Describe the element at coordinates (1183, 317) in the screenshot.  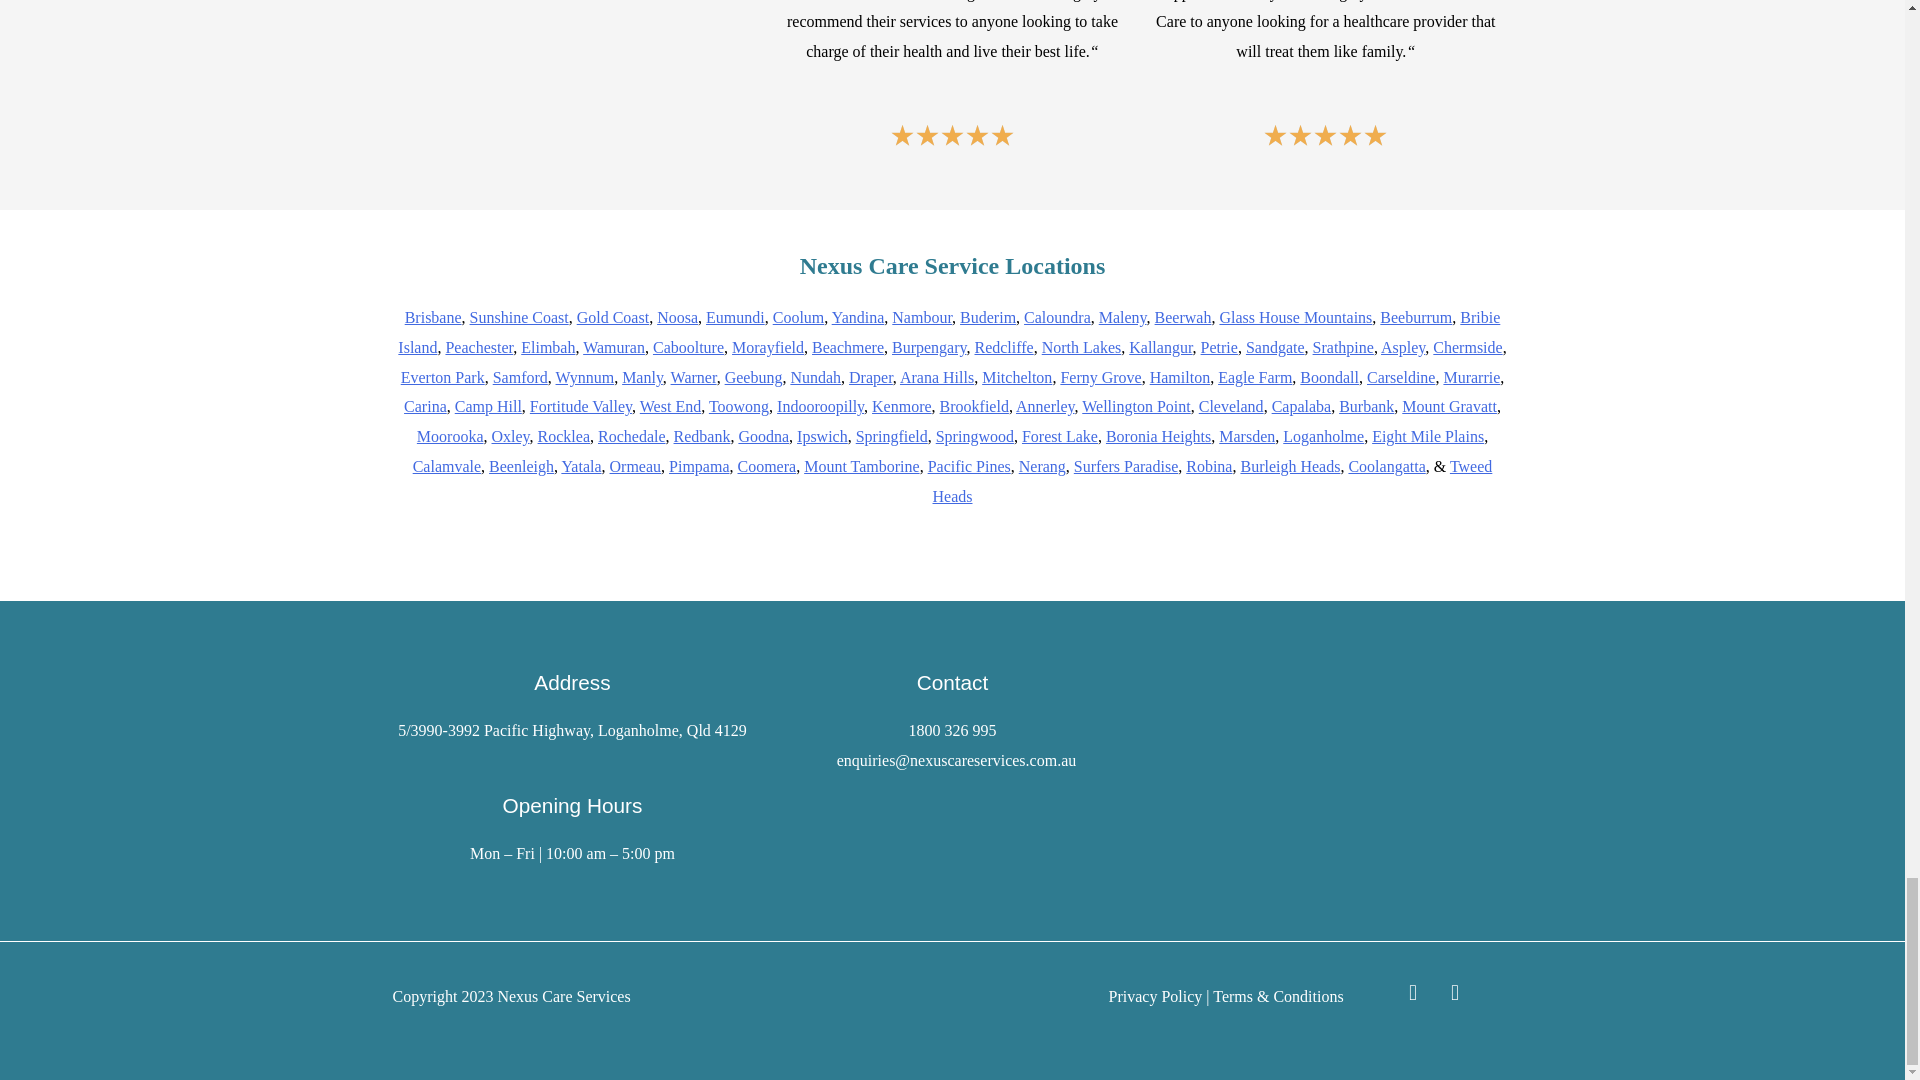
I see `Beerwah` at that location.